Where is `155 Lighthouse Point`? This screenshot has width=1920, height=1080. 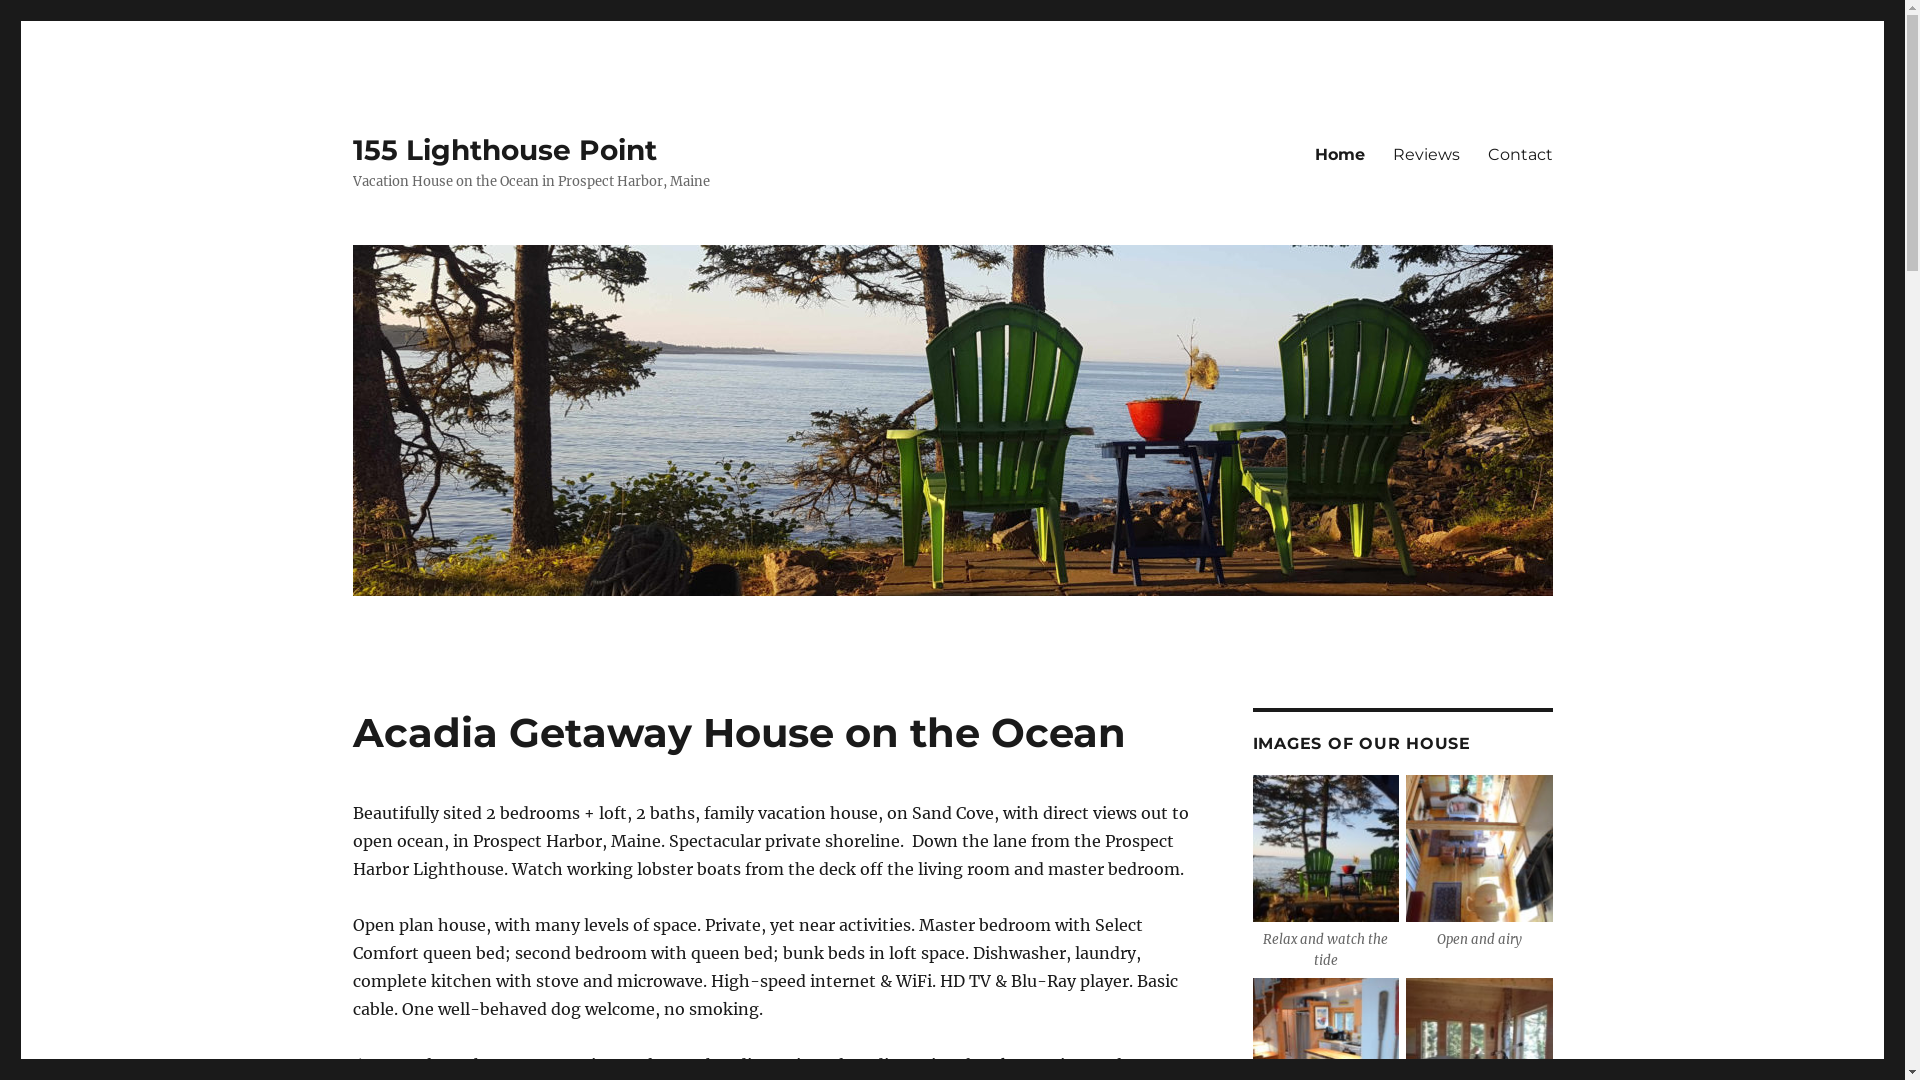
155 Lighthouse Point is located at coordinates (504, 150).